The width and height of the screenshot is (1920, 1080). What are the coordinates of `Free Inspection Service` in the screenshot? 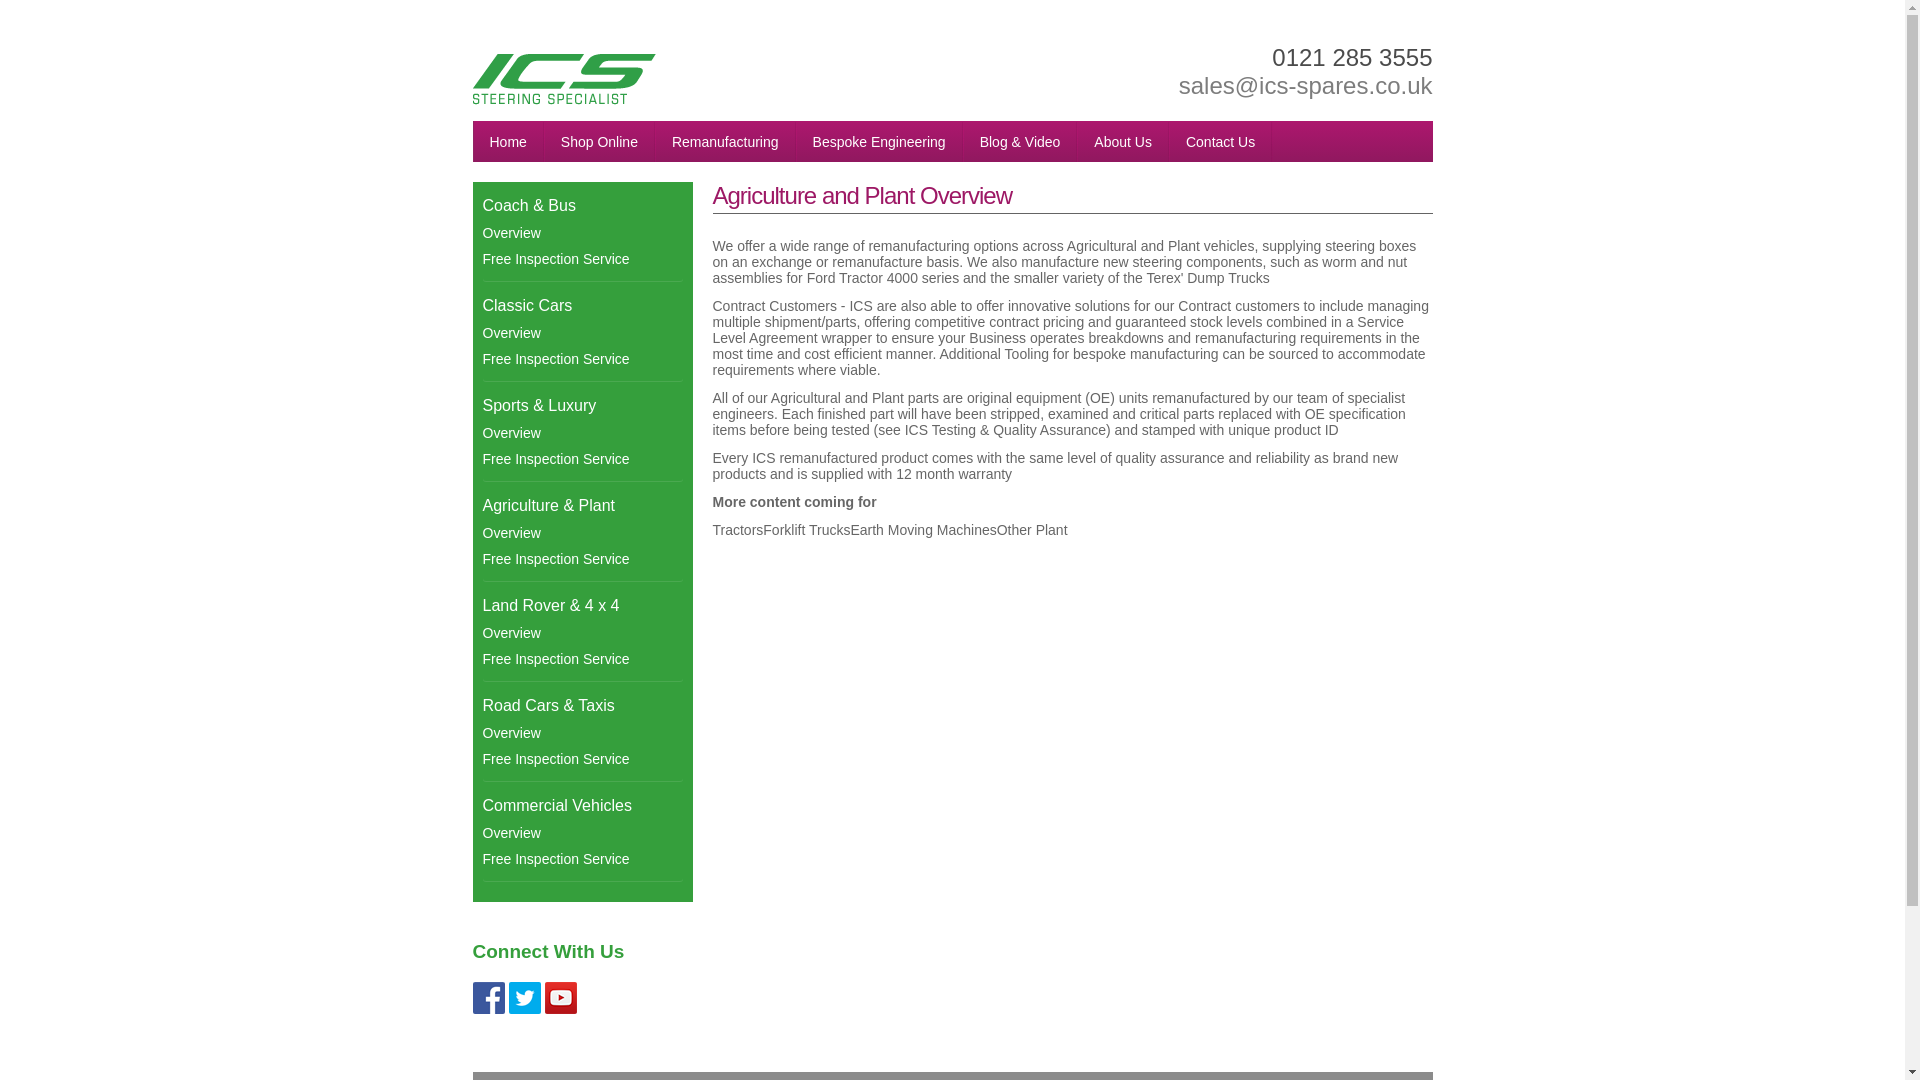 It's located at (581, 658).